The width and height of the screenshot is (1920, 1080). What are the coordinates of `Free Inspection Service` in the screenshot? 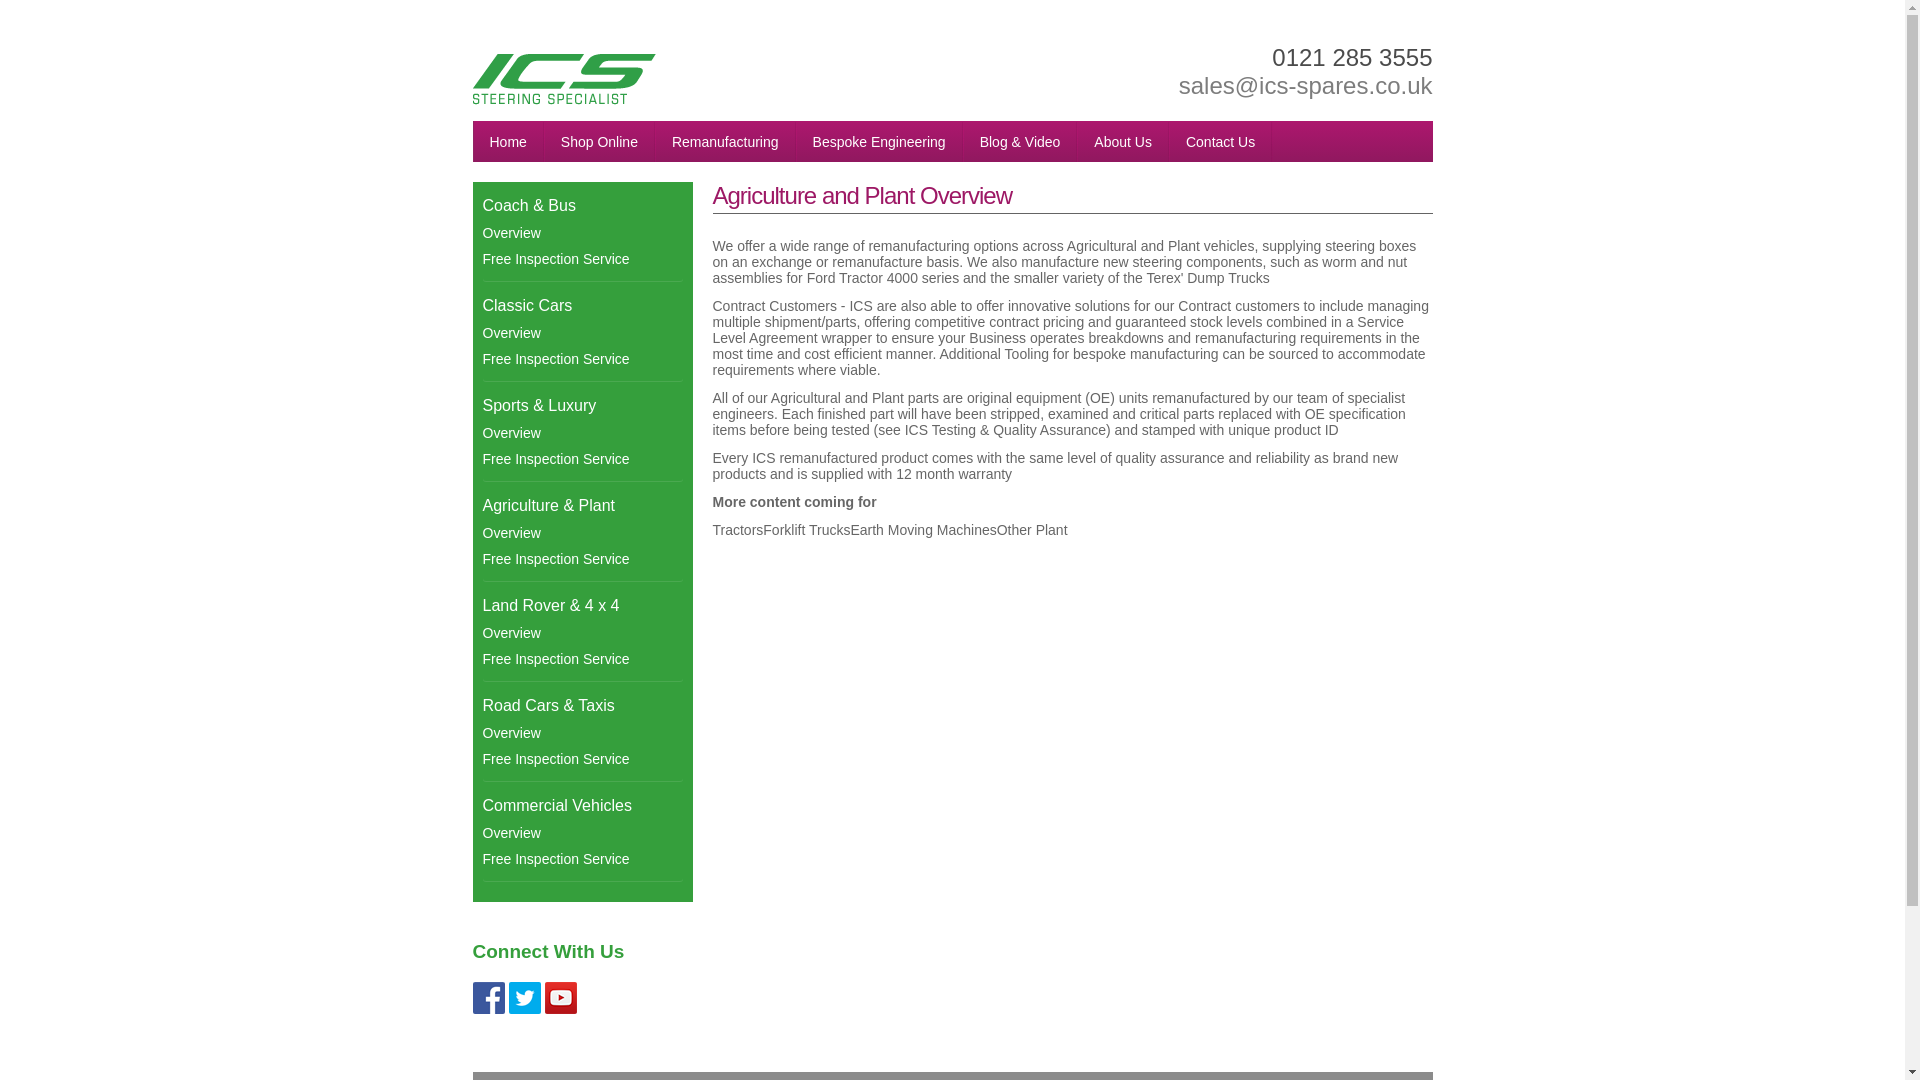 It's located at (581, 658).